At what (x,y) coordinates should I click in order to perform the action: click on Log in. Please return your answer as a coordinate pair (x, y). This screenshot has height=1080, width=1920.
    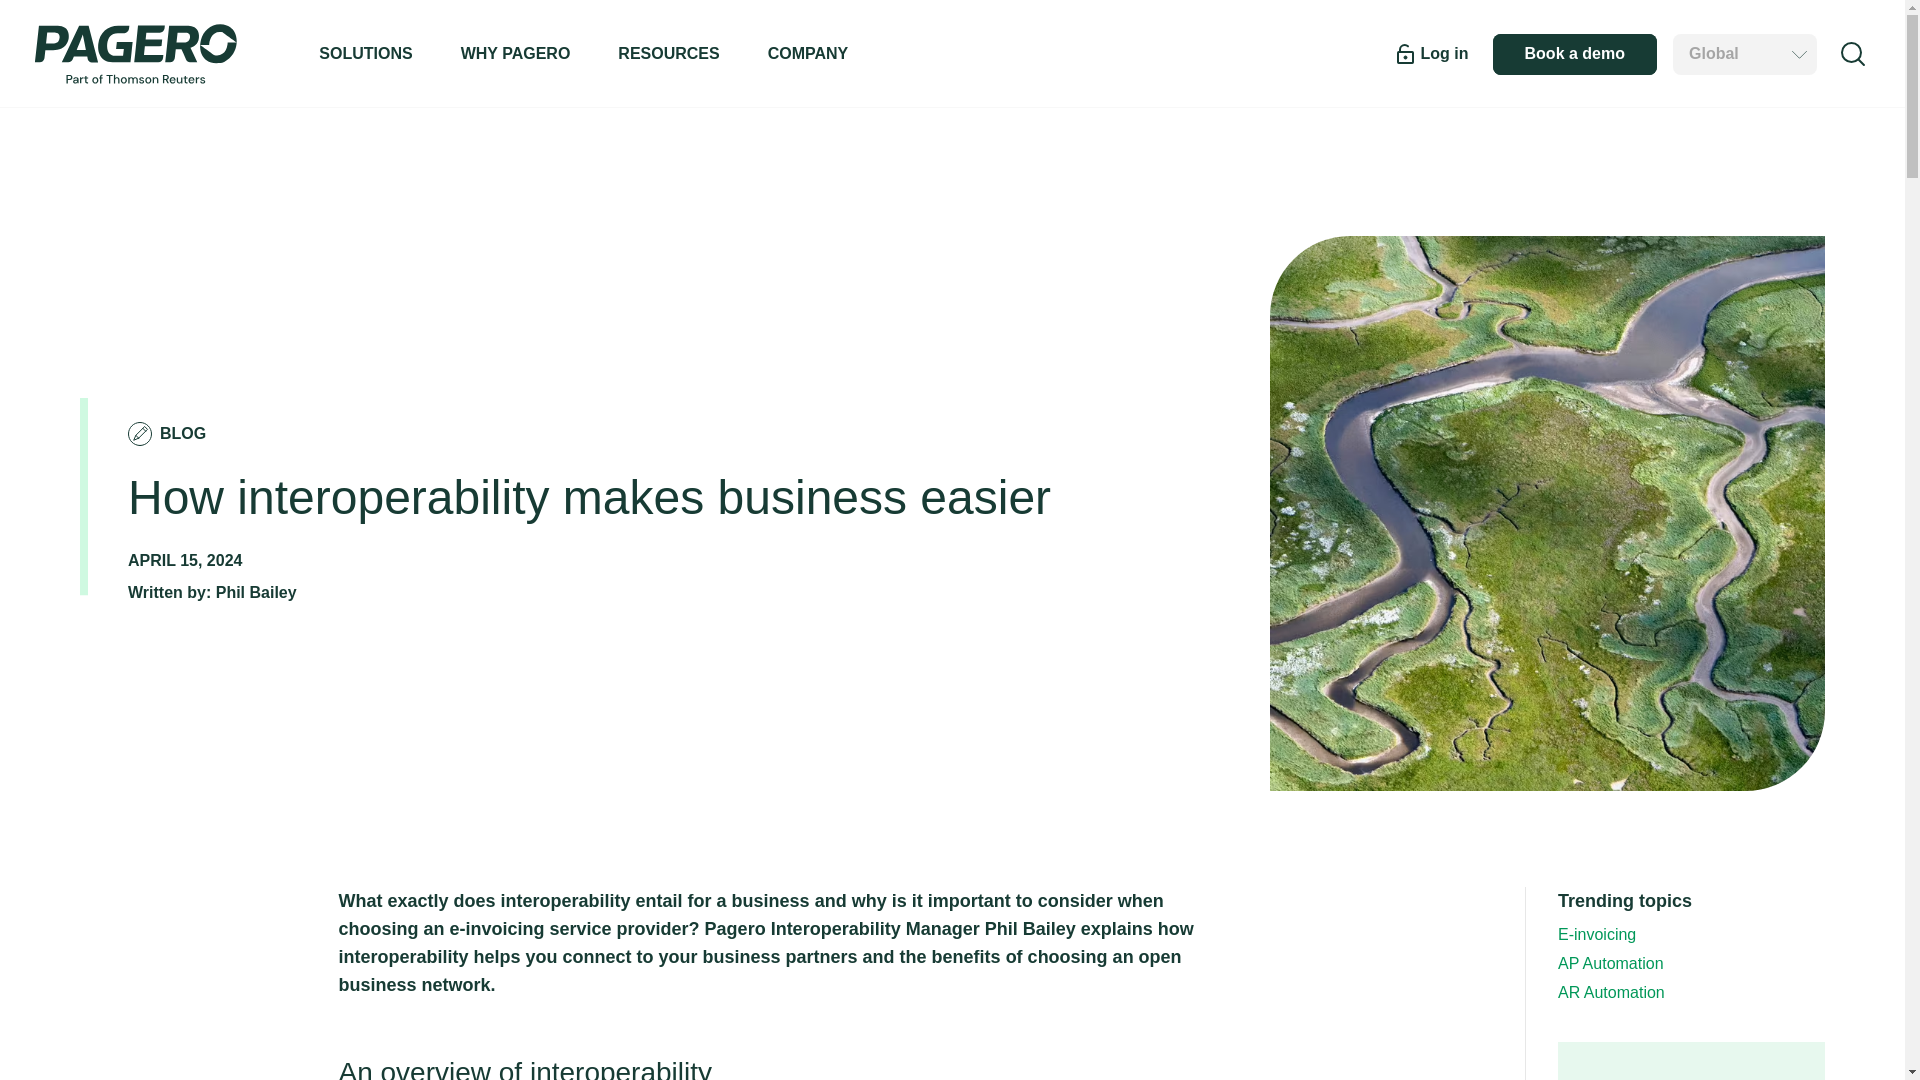
    Looking at the image, I should click on (1430, 54).